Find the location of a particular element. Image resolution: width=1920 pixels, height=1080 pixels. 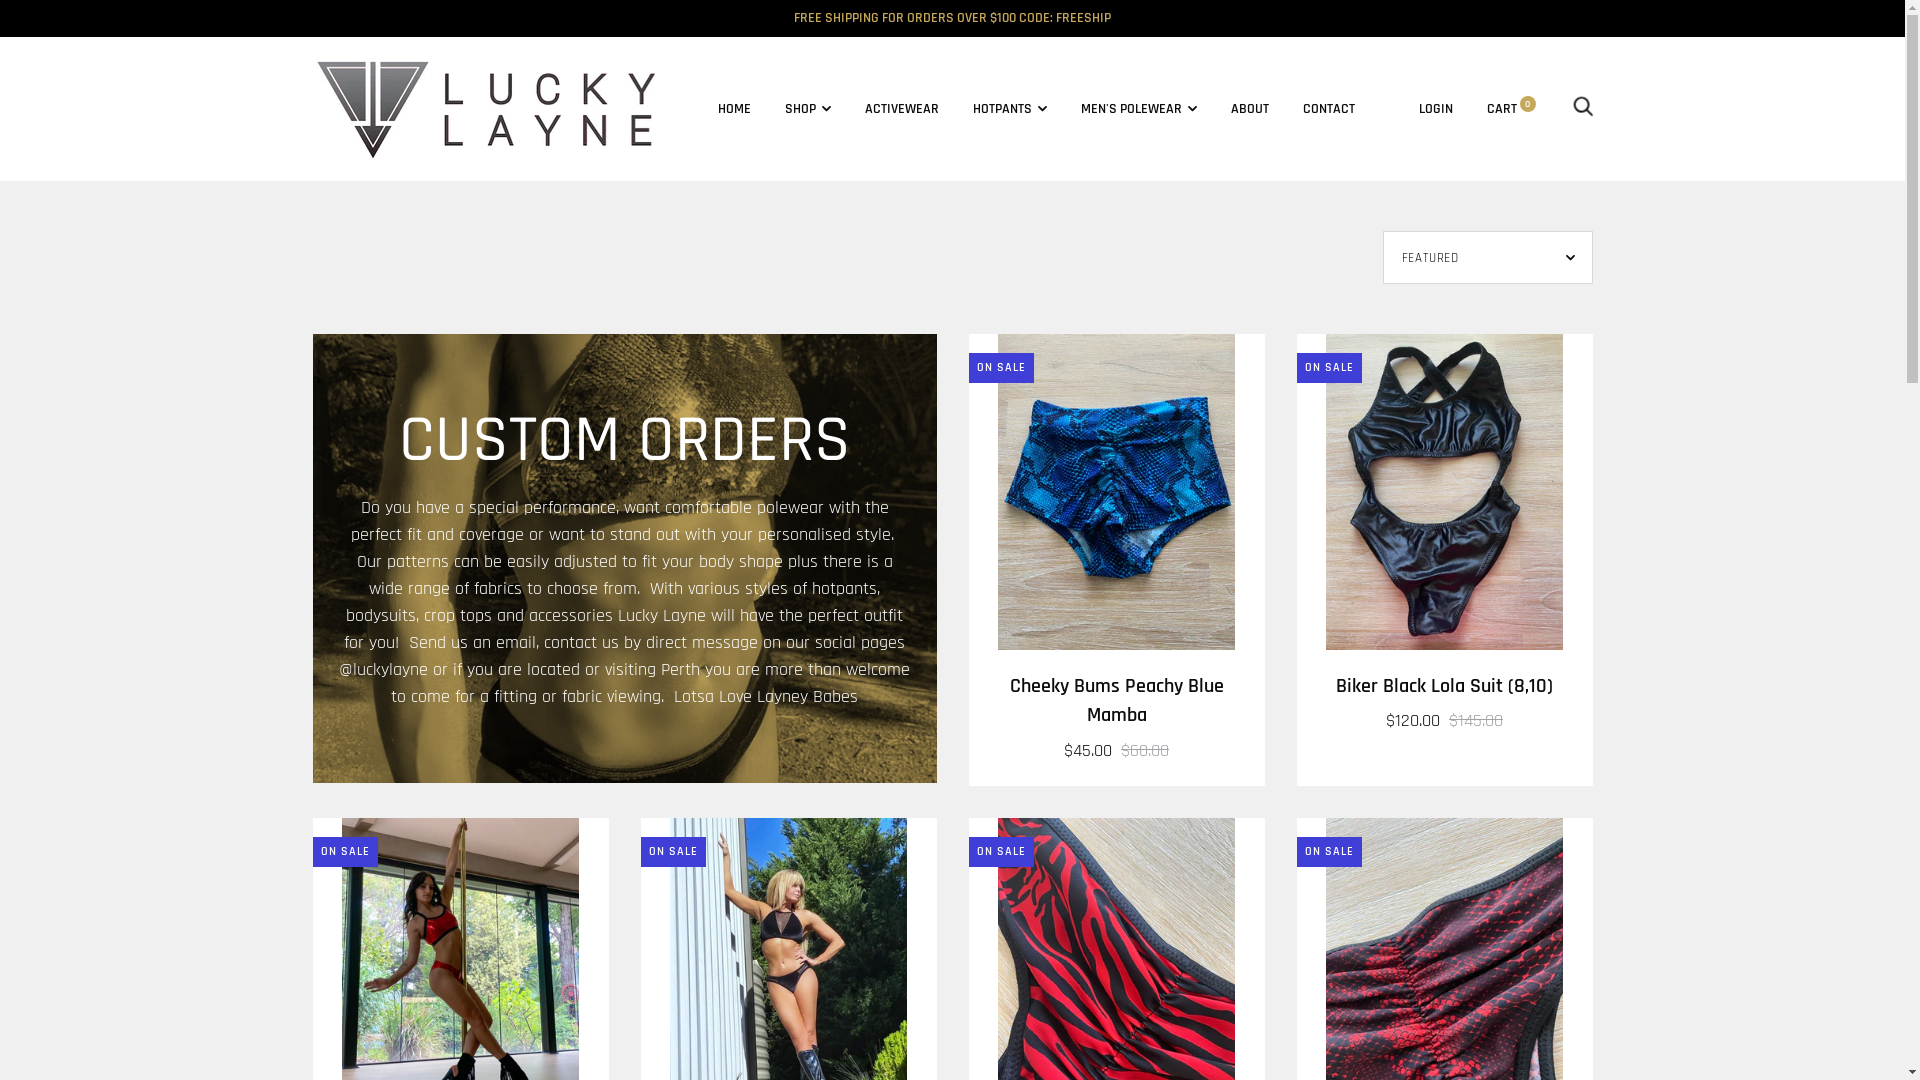

Cheeky Bums Peachy Blue Mamba is located at coordinates (1116, 702).